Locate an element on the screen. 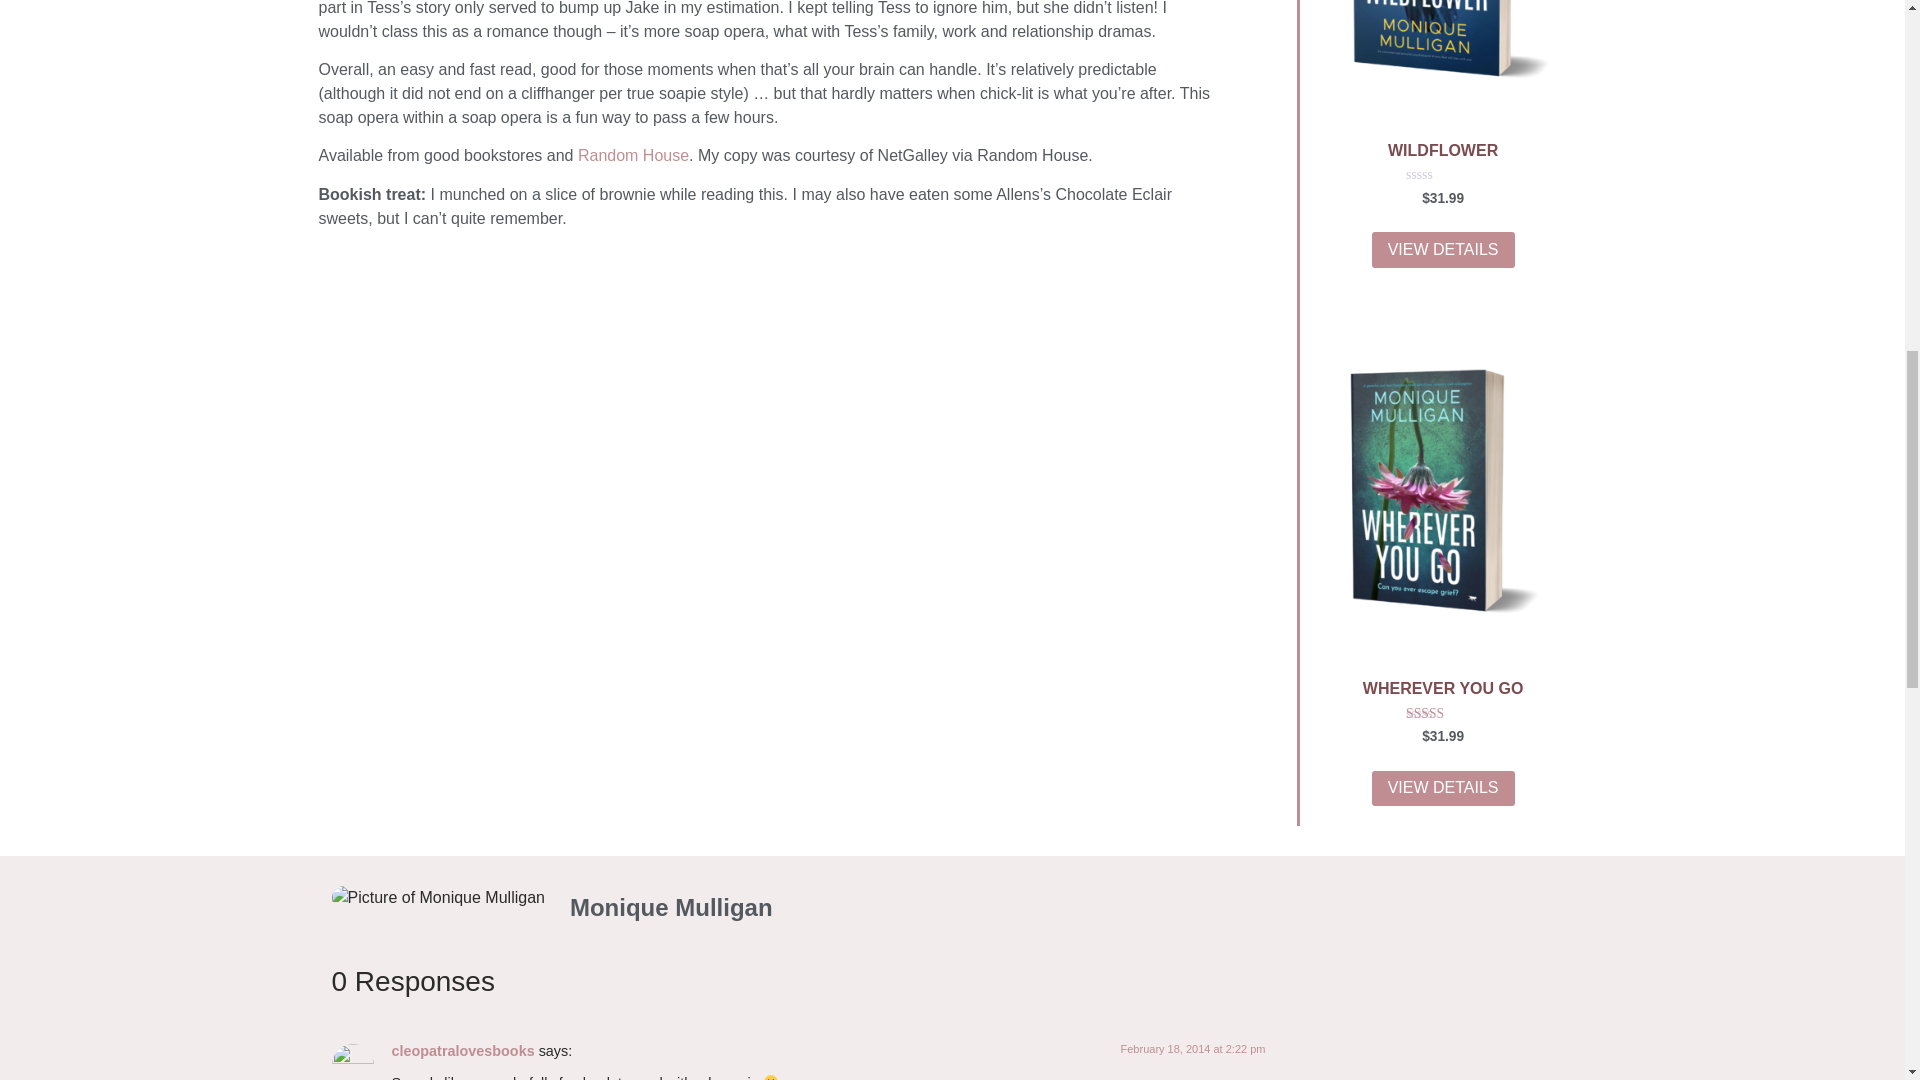  VIEW DETAILS is located at coordinates (1443, 250).